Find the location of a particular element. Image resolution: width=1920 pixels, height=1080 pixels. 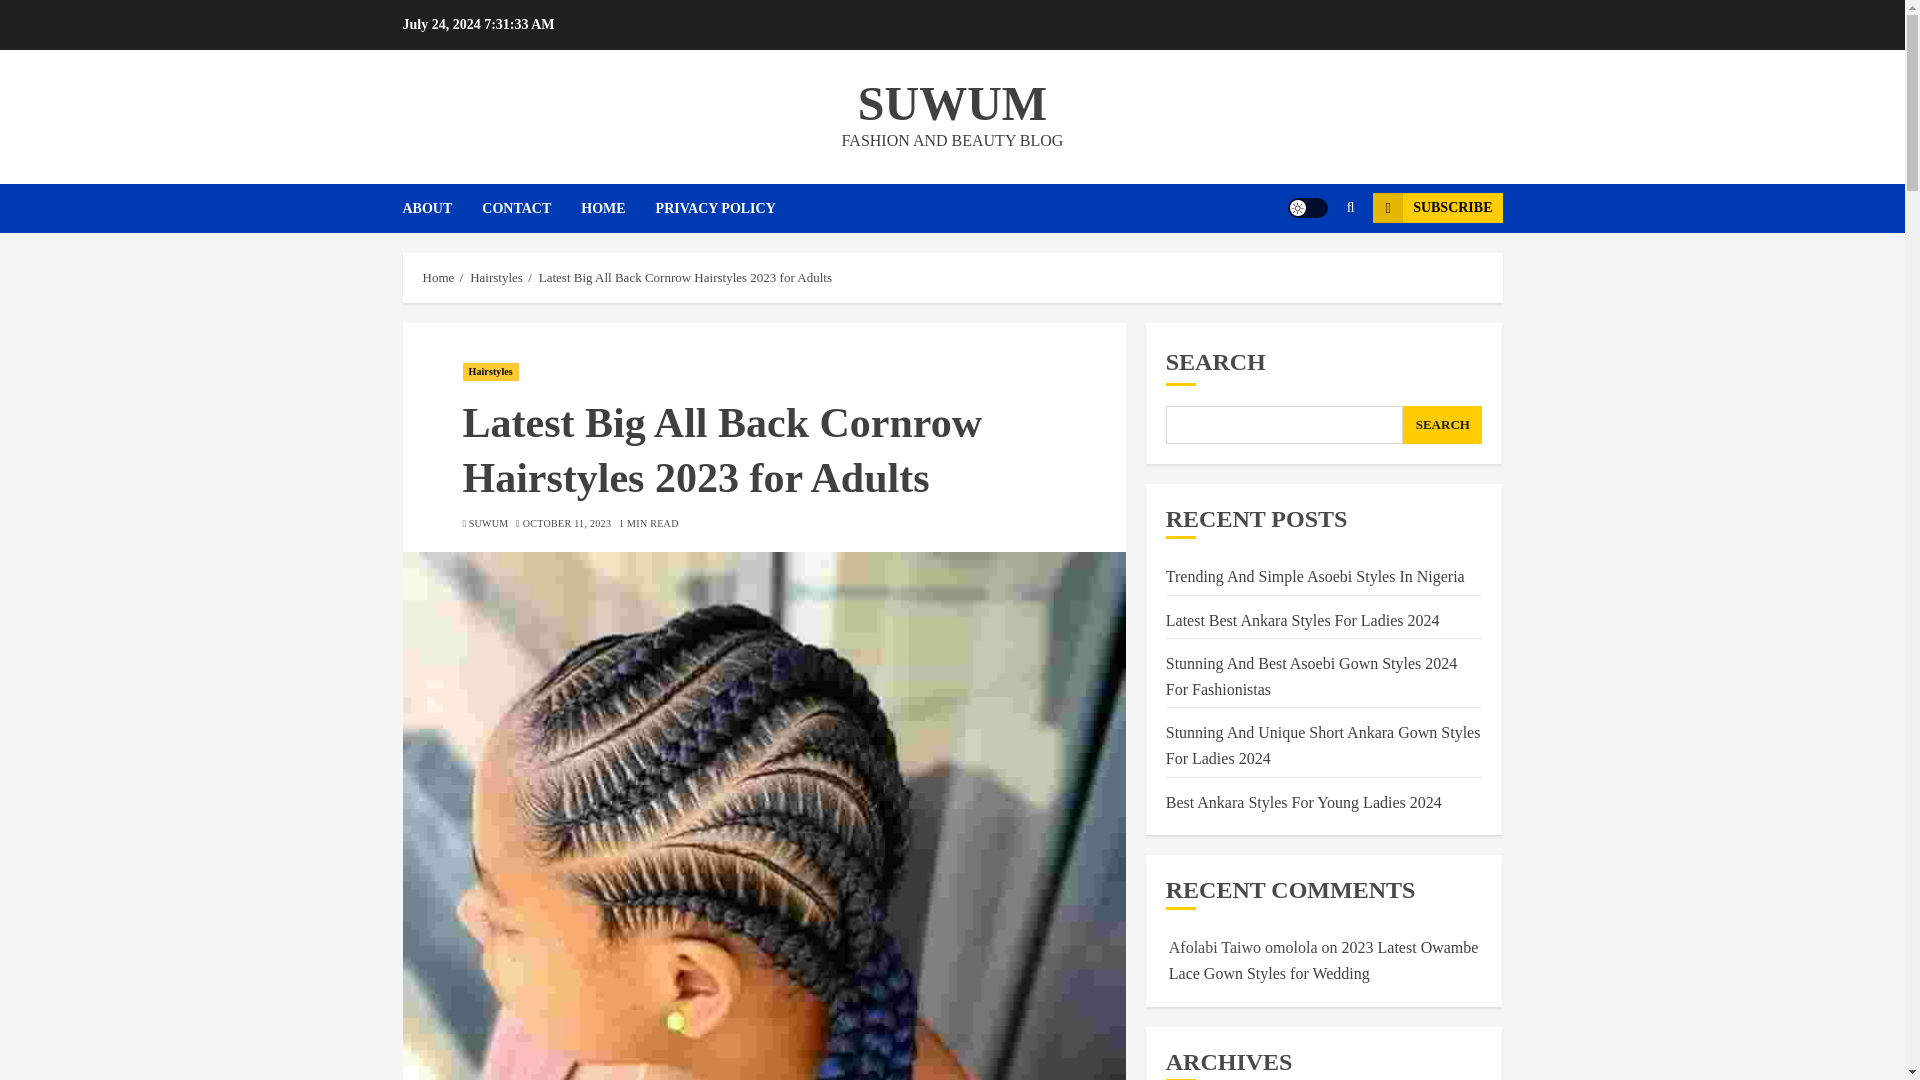

HOME is located at coordinates (618, 208).